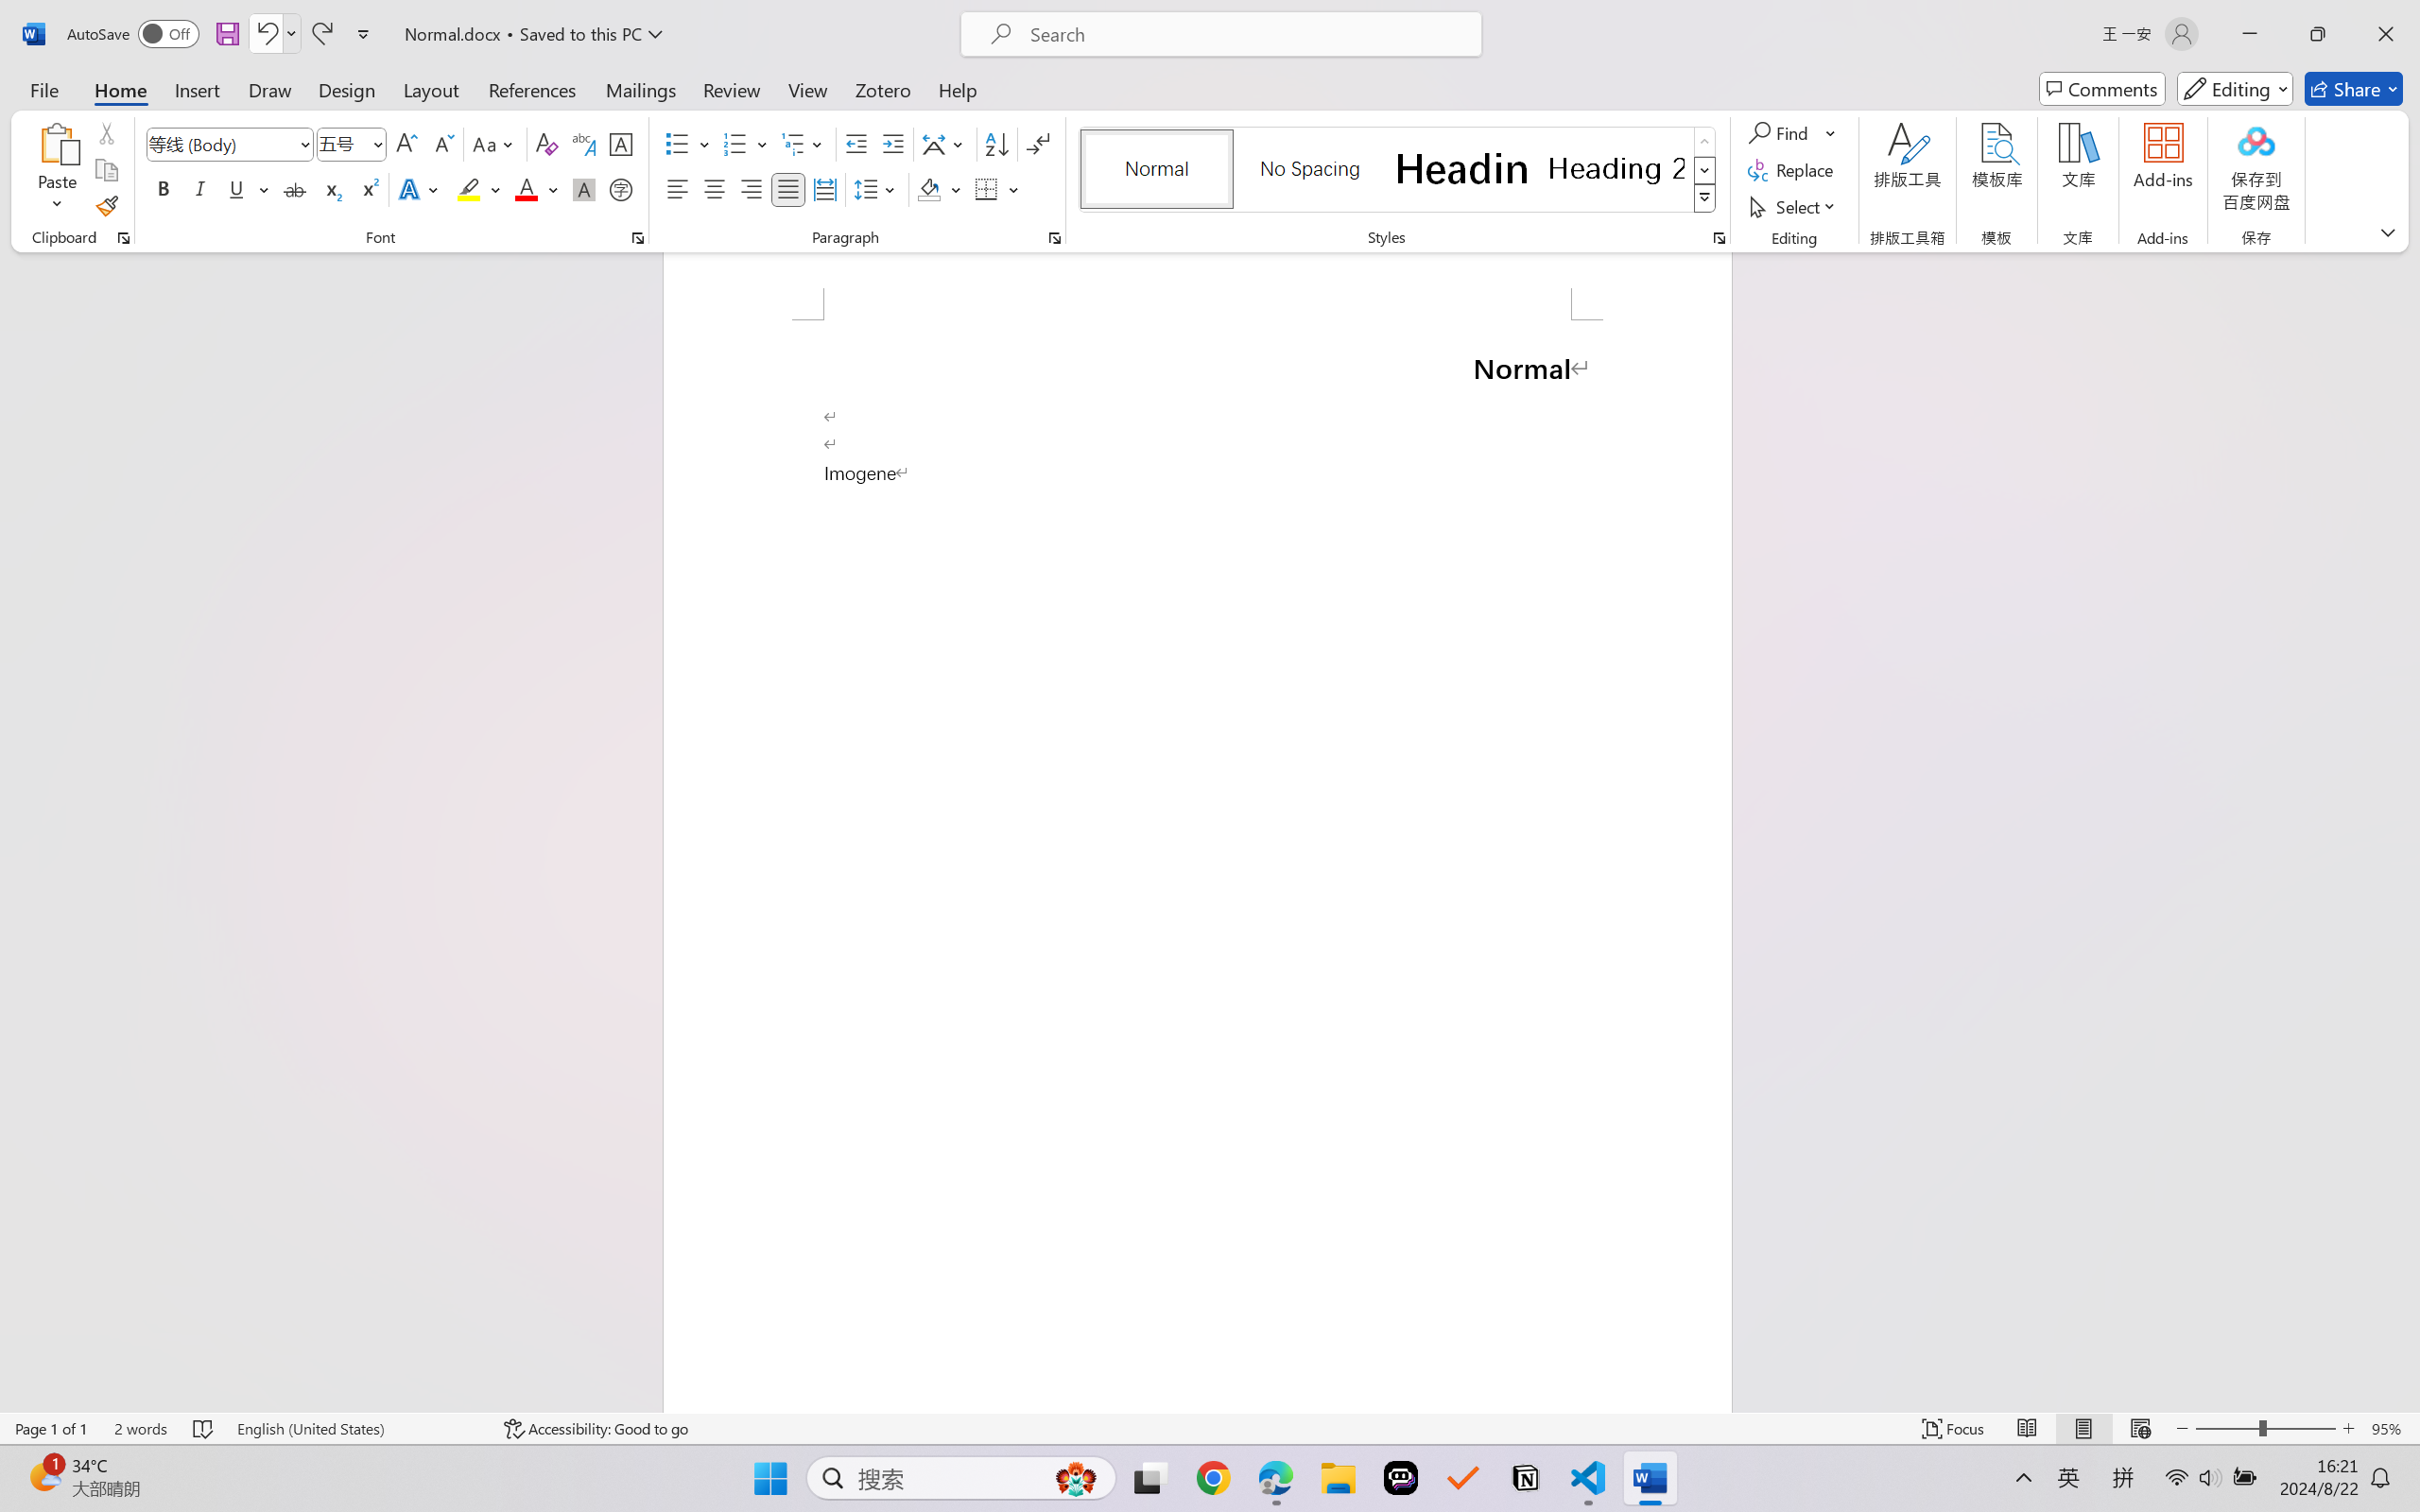  What do you see at coordinates (442, 144) in the screenshot?
I see `Shrink Font` at bounding box center [442, 144].